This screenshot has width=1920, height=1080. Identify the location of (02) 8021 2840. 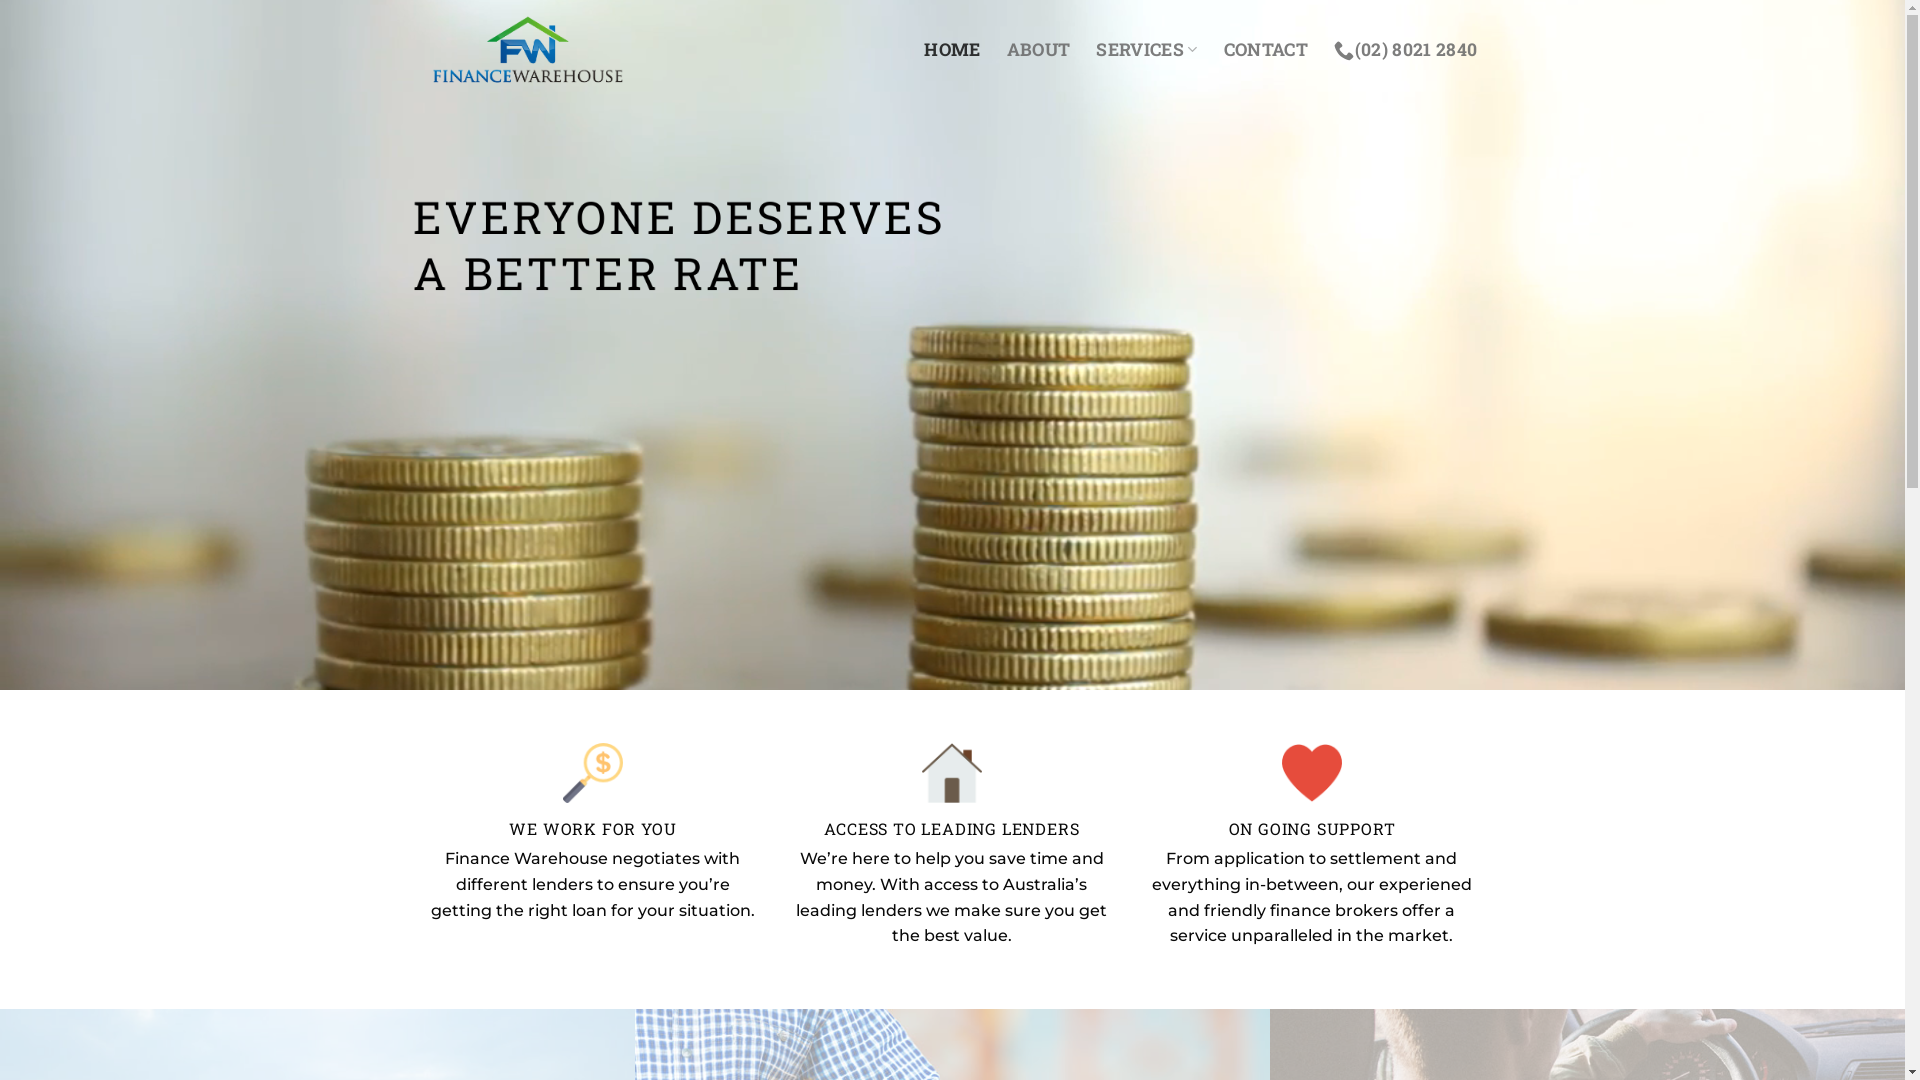
(1406, 50).